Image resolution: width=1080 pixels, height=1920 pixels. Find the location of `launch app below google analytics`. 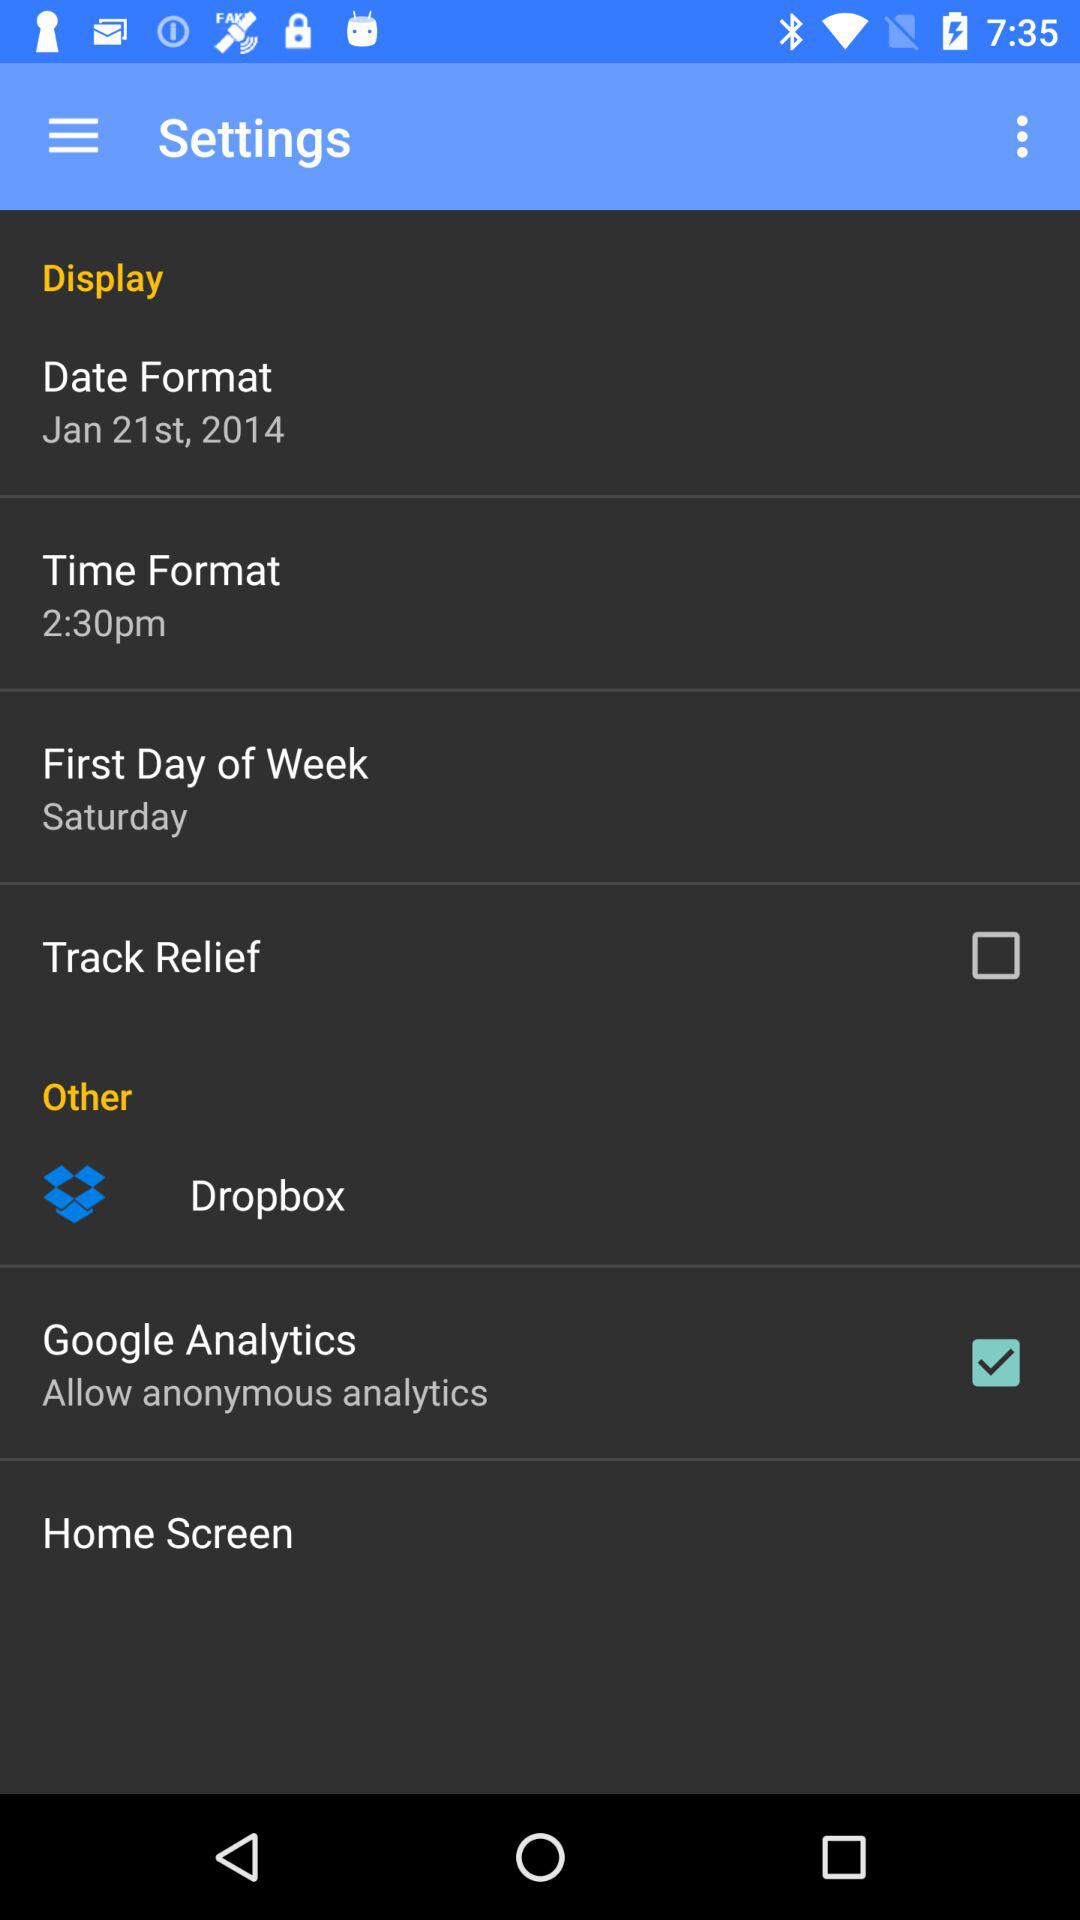

launch app below google analytics is located at coordinates (265, 1391).